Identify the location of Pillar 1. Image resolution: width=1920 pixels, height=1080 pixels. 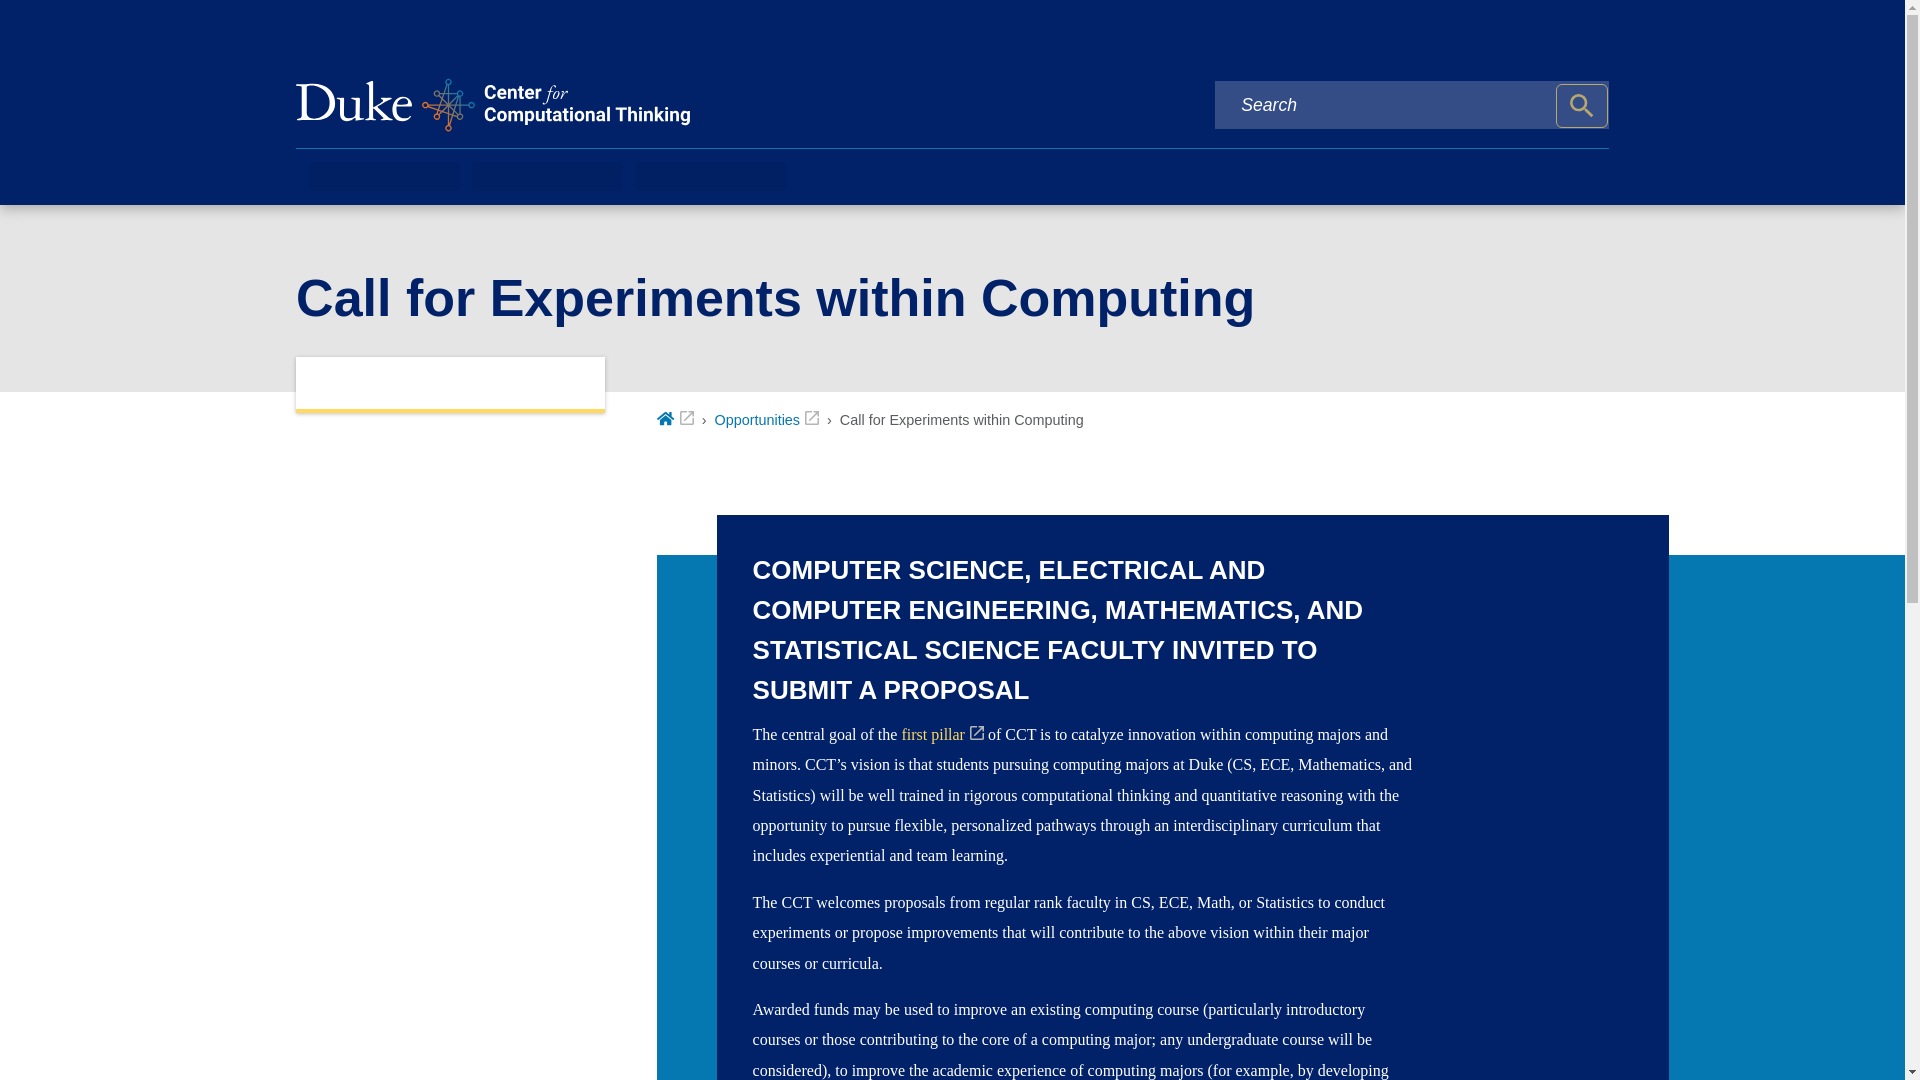
(942, 734).